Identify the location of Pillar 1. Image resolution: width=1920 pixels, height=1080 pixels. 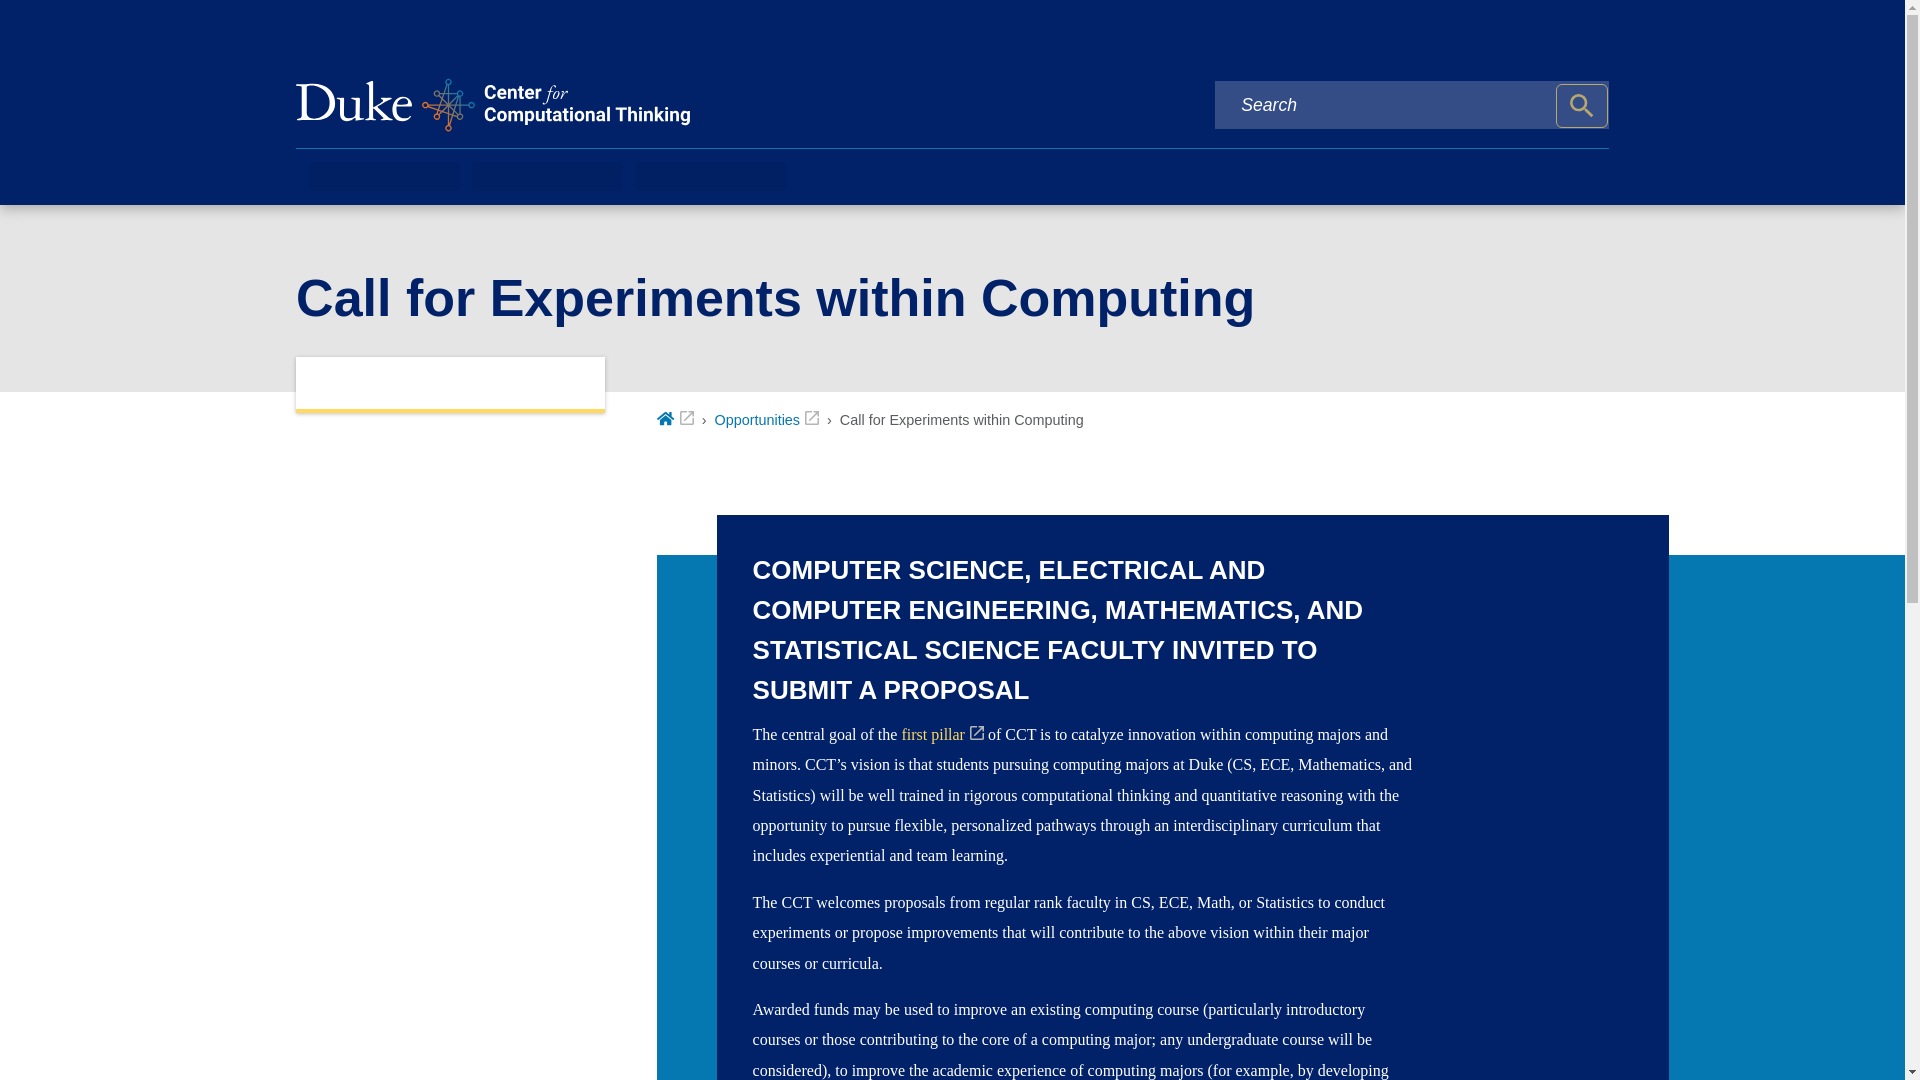
(942, 734).